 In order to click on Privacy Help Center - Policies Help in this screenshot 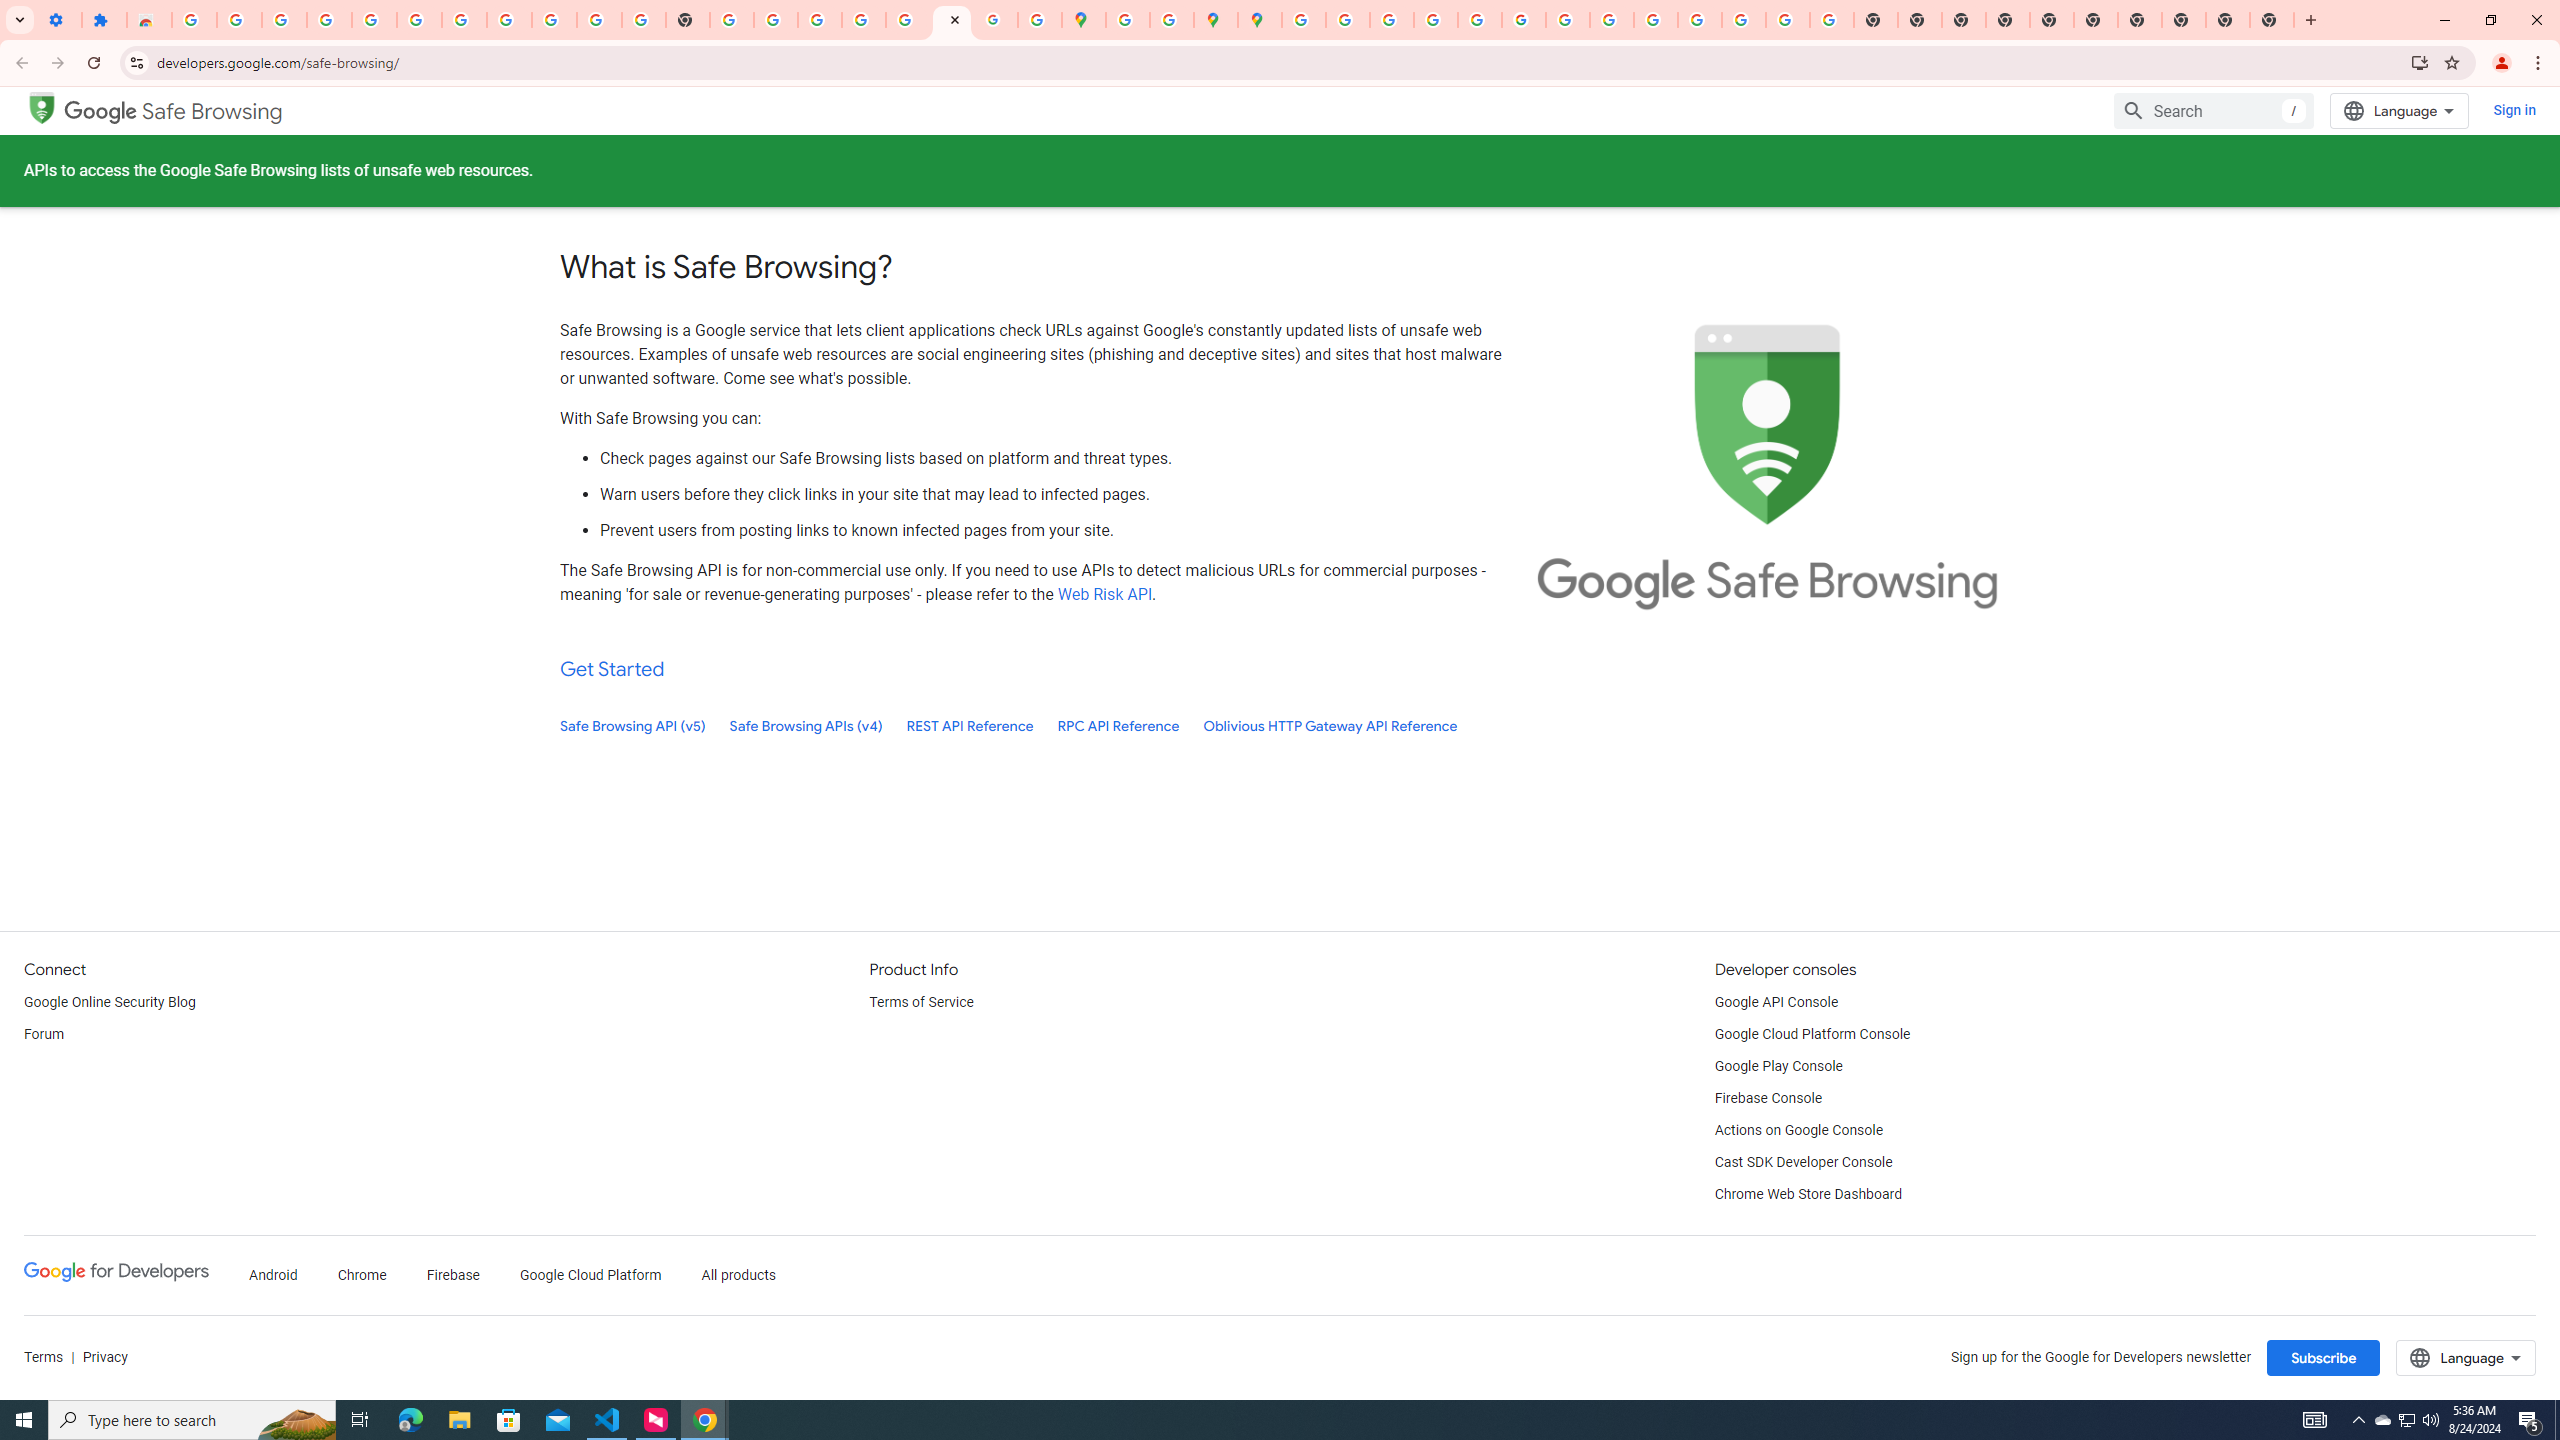, I will do `click(1392, 20)`.